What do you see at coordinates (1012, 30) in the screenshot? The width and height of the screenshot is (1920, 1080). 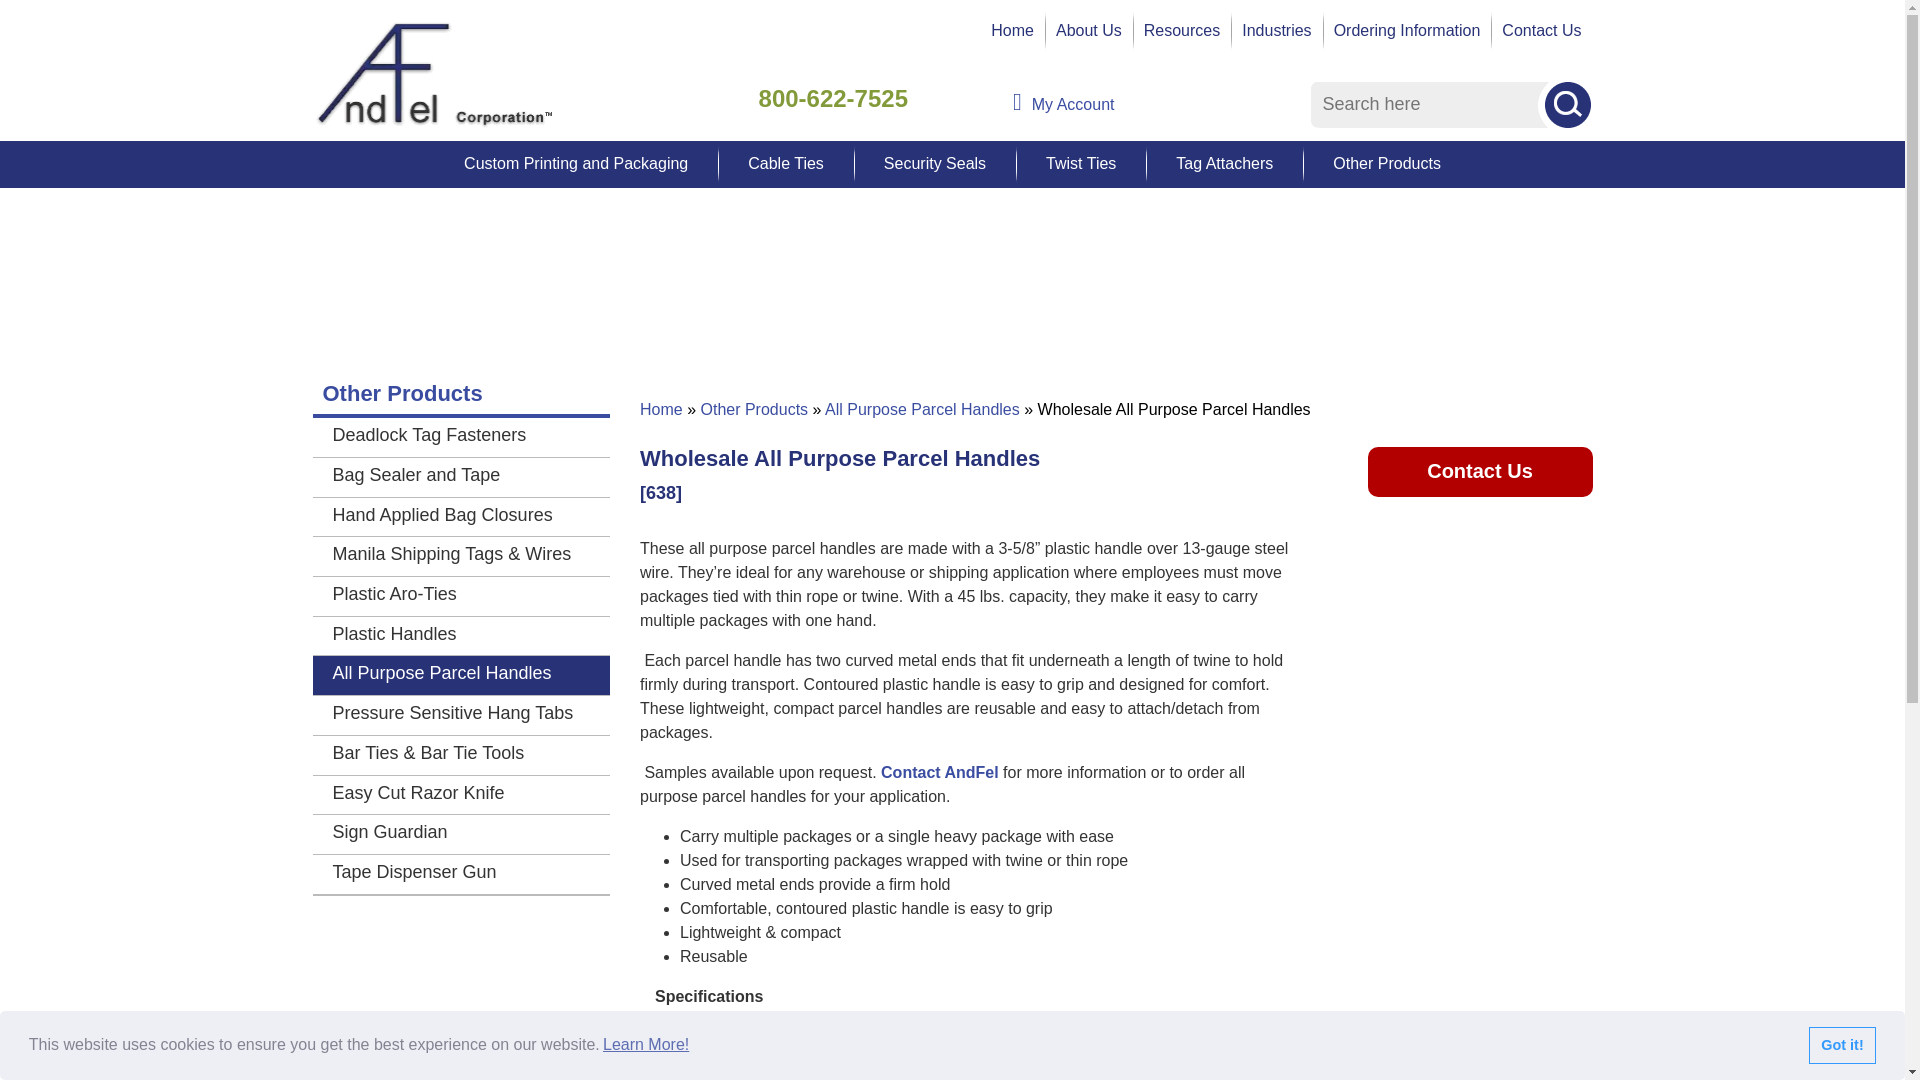 I see `Home` at bounding box center [1012, 30].